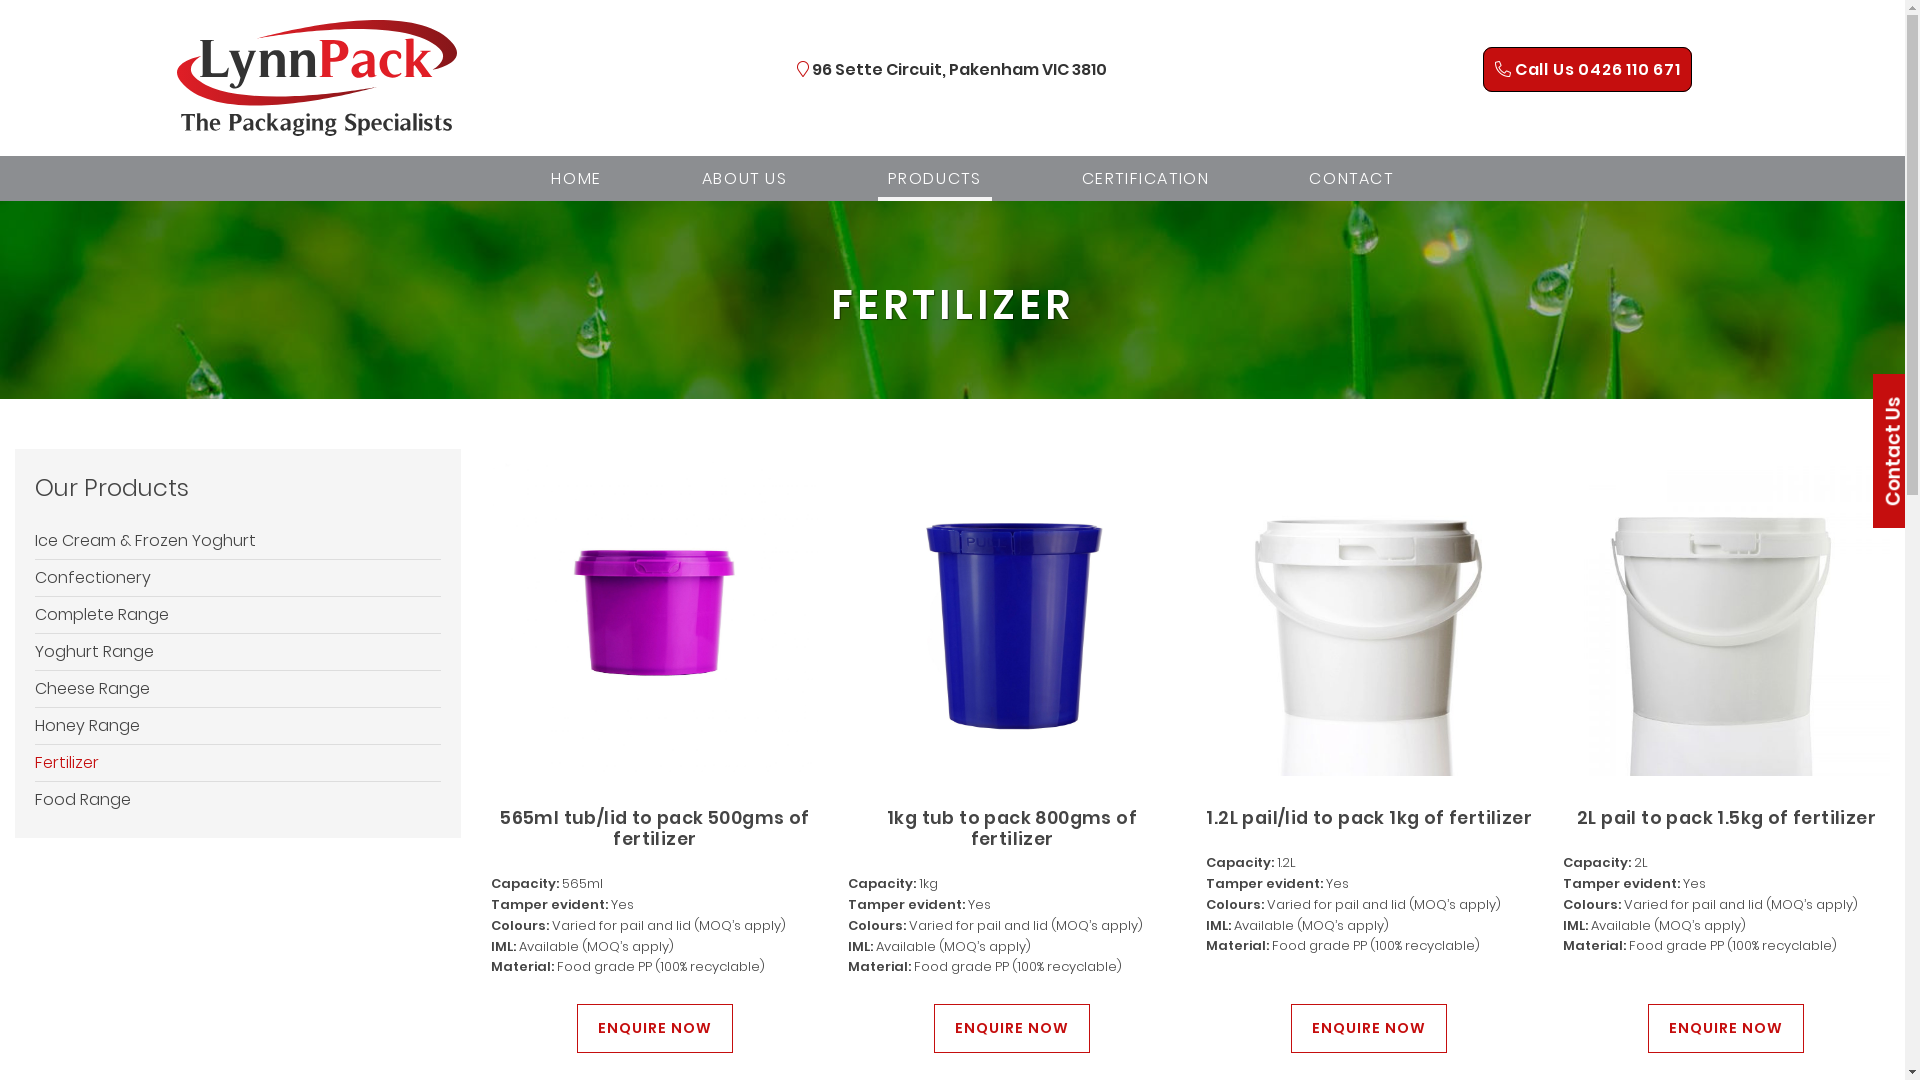  What do you see at coordinates (238, 578) in the screenshot?
I see `Confectionery` at bounding box center [238, 578].